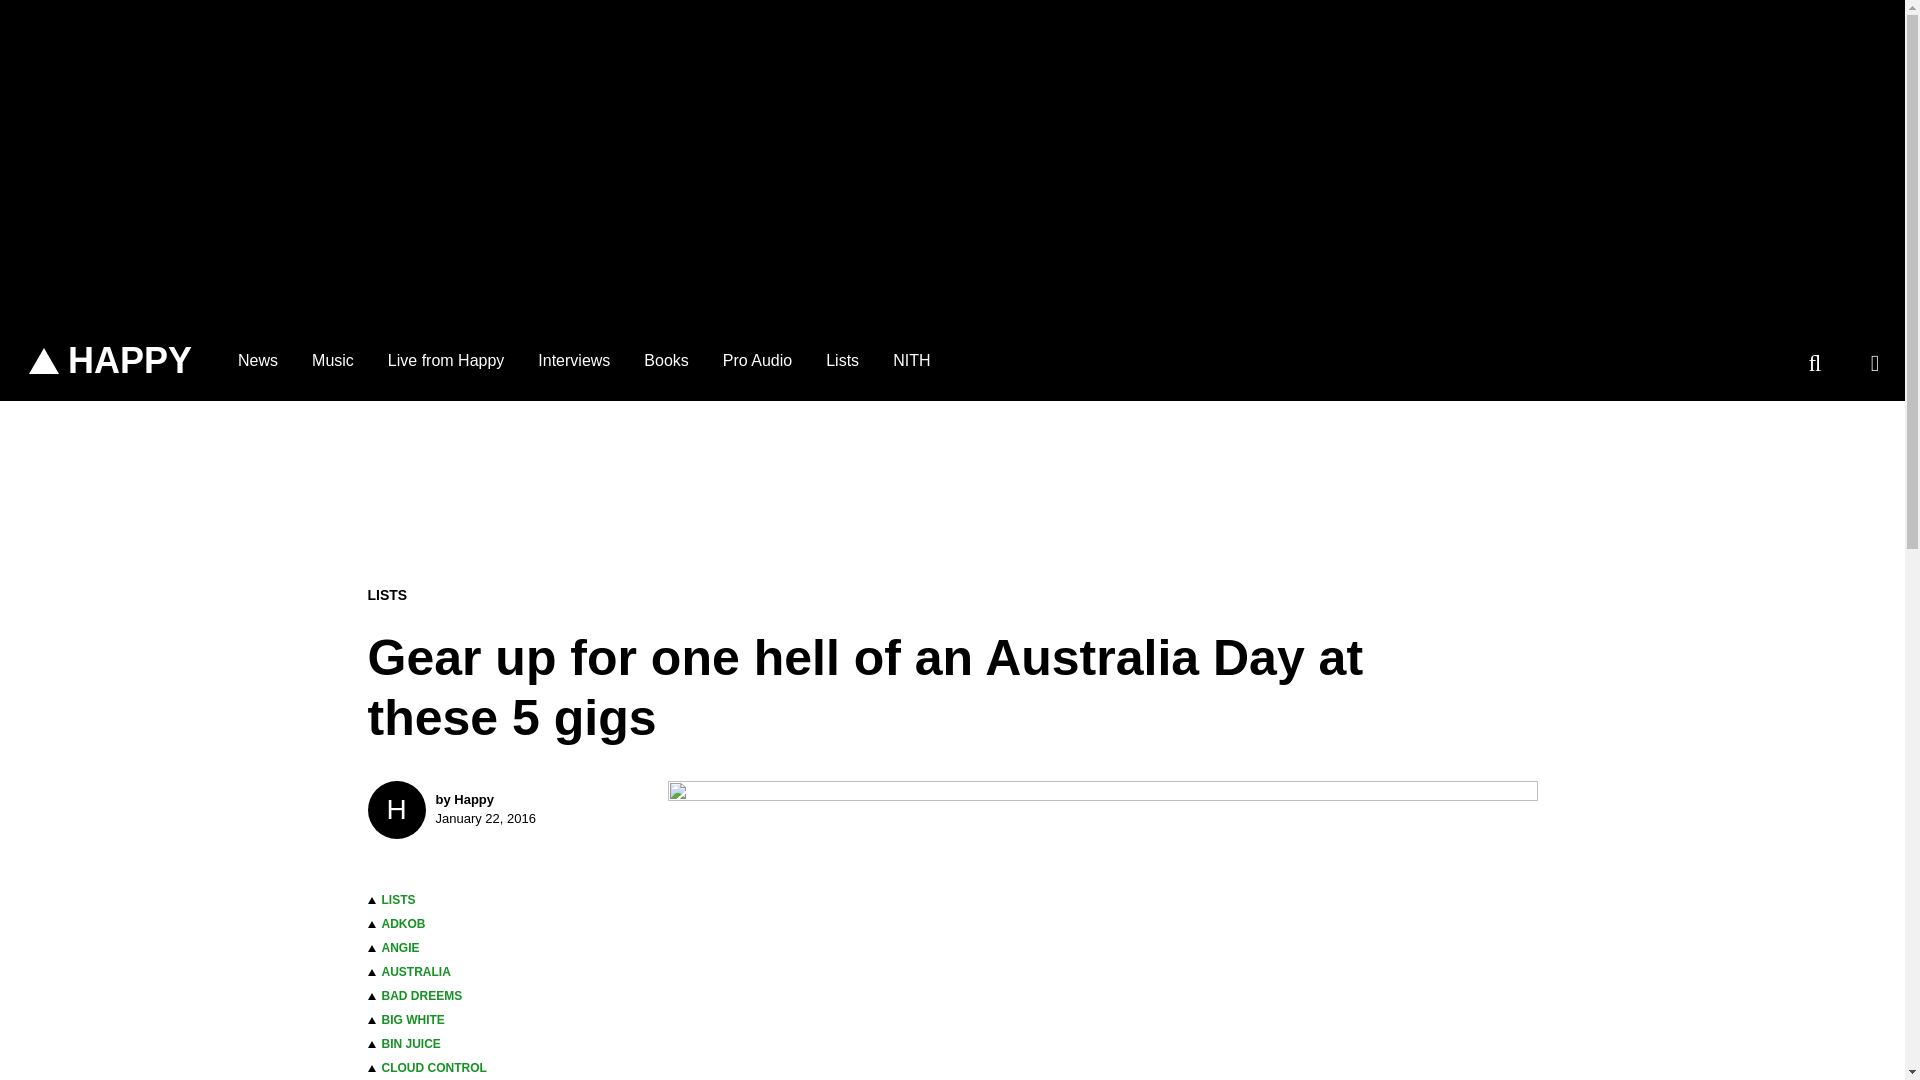  I want to click on Books, so click(666, 360).